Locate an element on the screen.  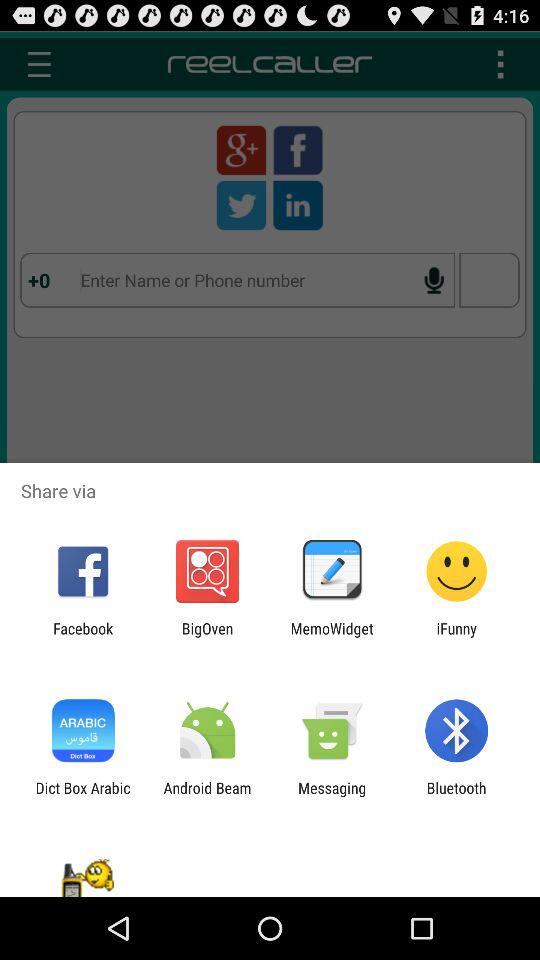
select the icon next to the memowidget is located at coordinates (456, 637).